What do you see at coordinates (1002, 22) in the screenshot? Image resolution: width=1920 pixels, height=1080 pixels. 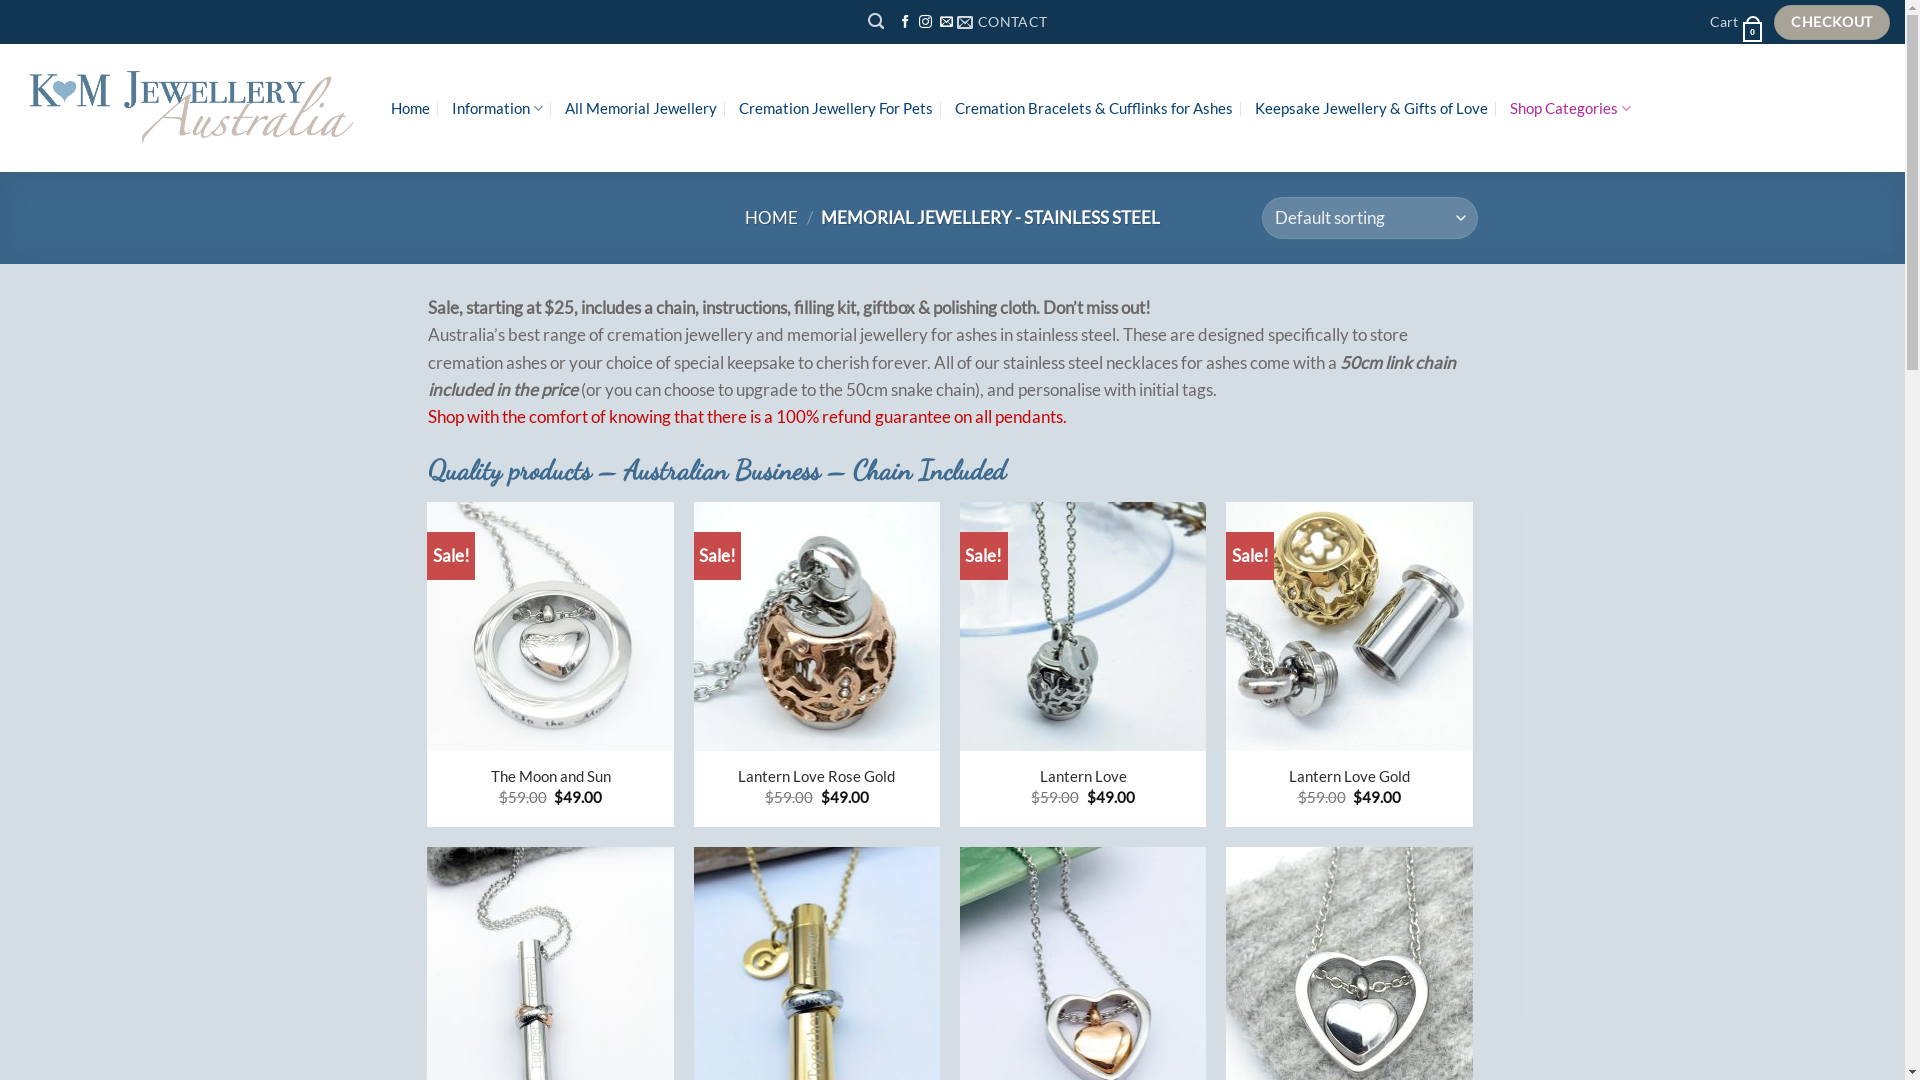 I see `CONTACT` at bounding box center [1002, 22].